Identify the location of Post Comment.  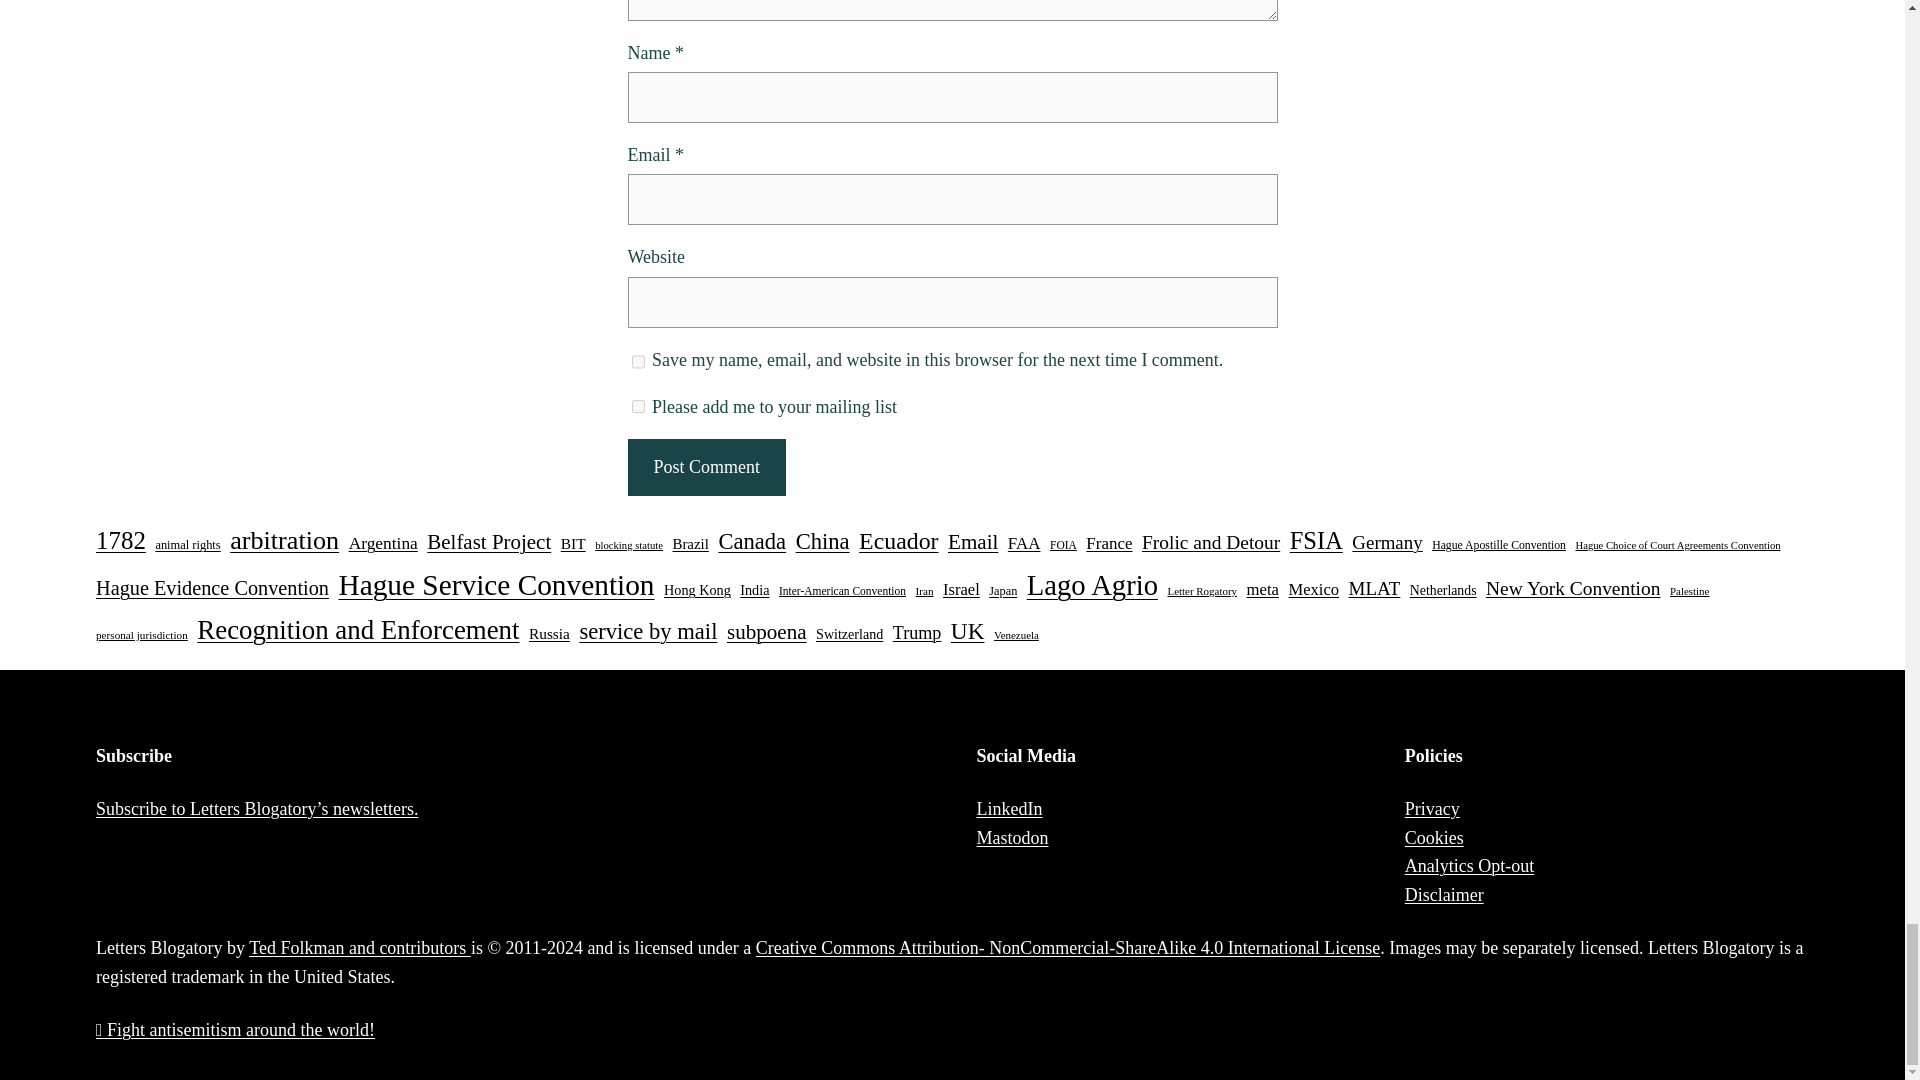
(706, 466).